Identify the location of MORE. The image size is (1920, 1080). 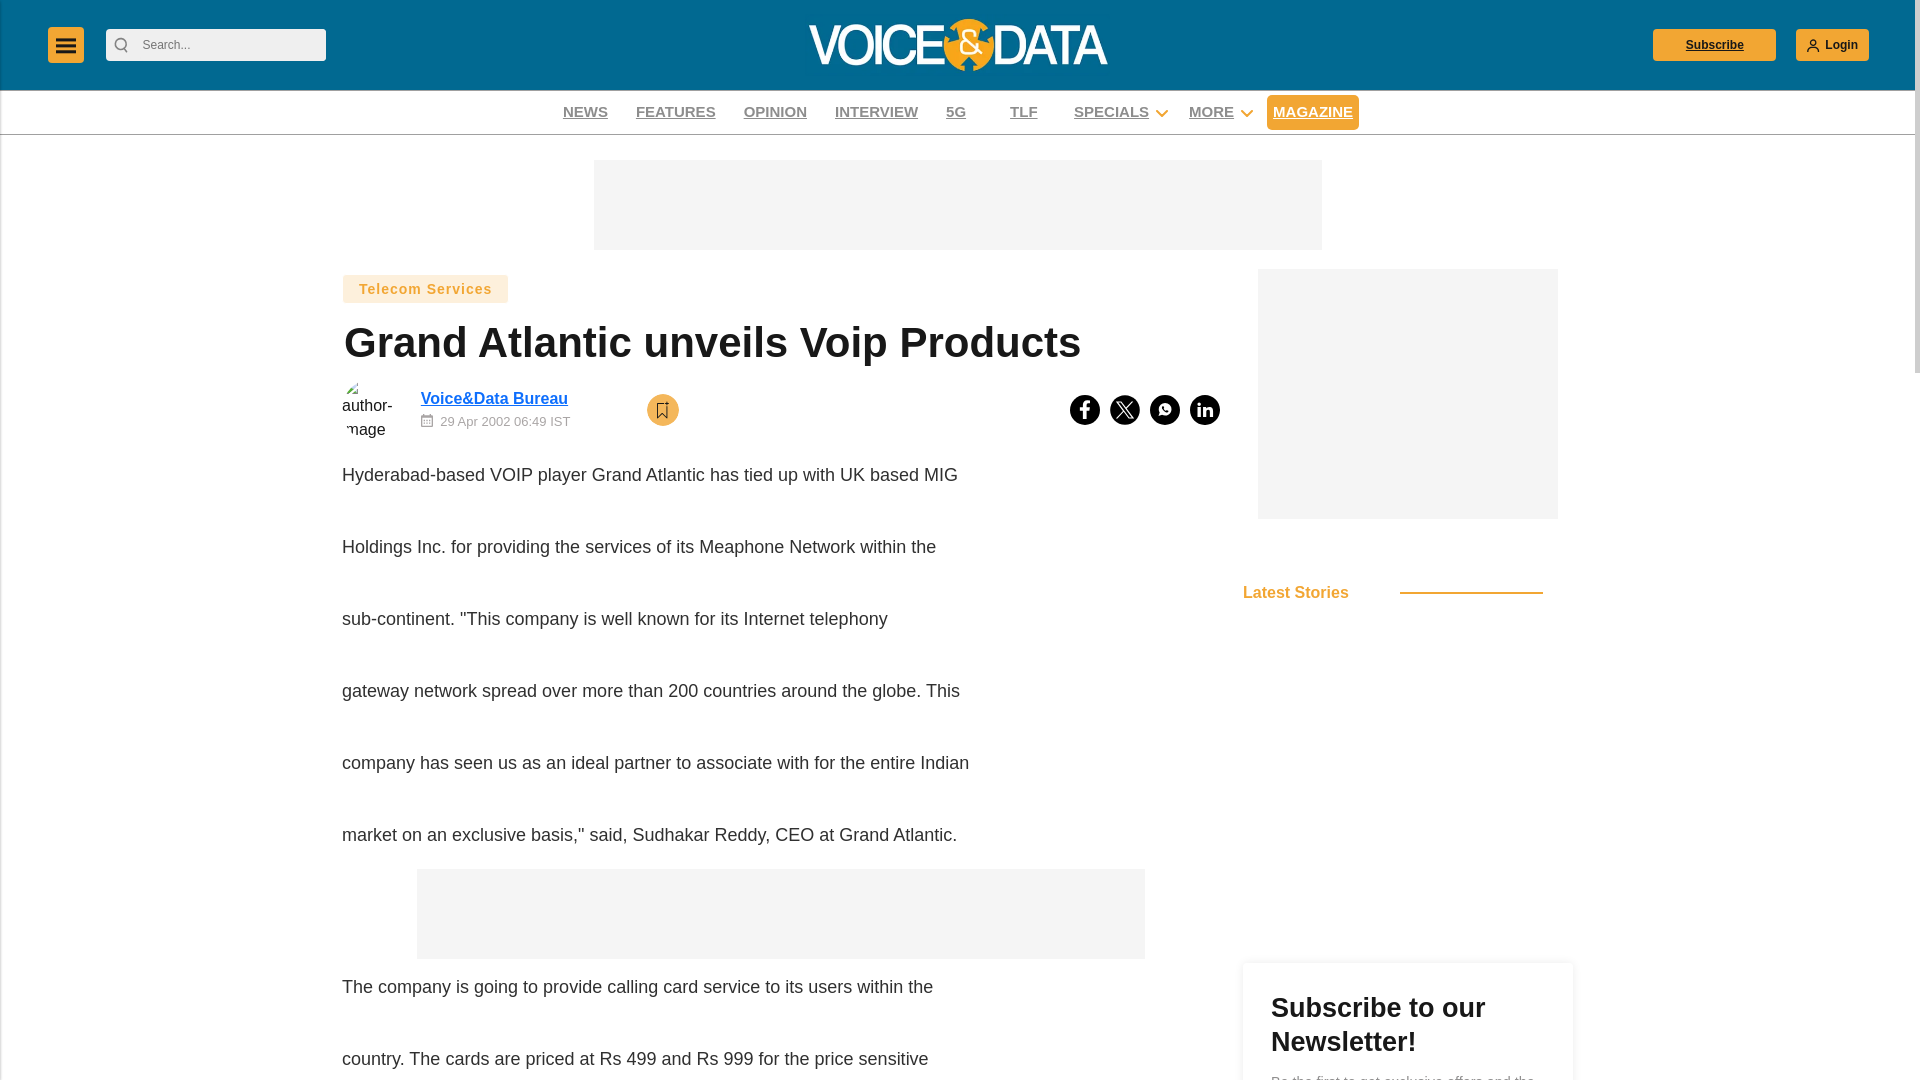
(1211, 112).